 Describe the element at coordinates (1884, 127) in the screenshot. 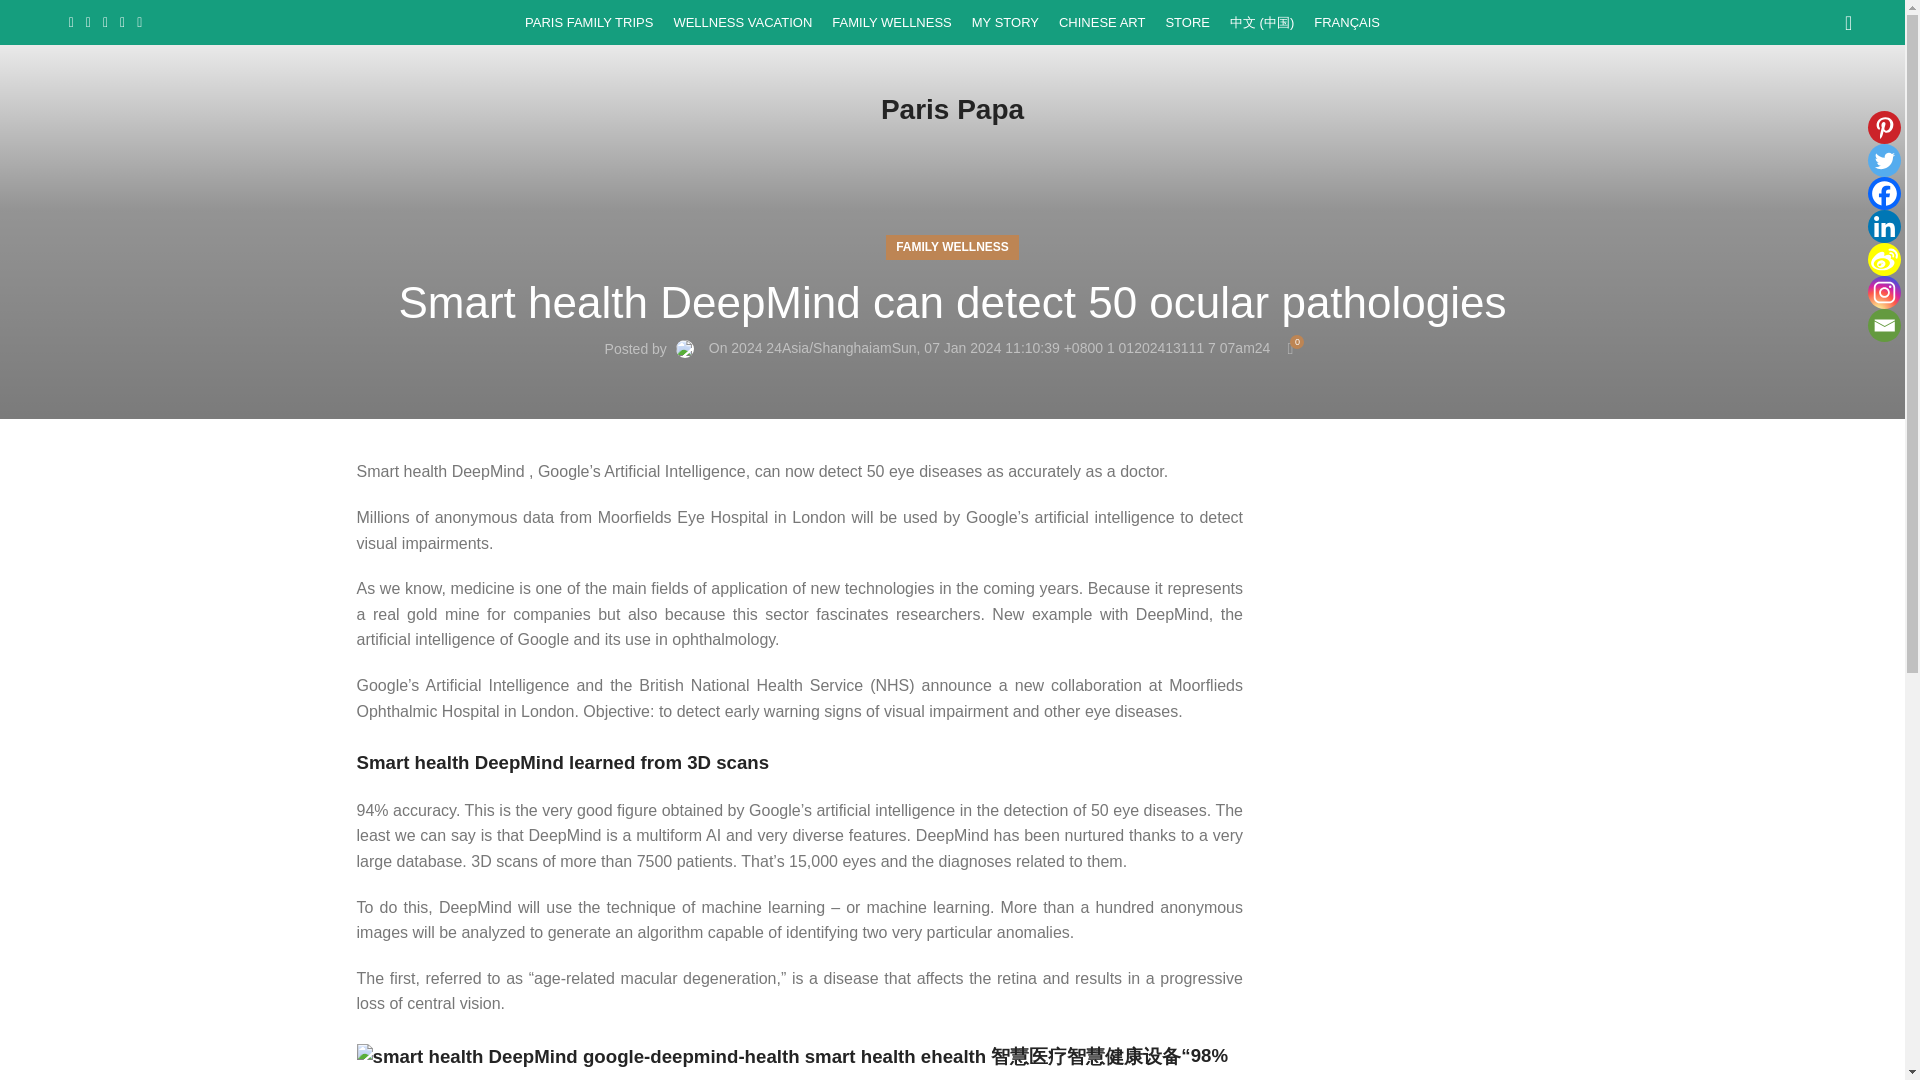

I see `Pinterest` at that location.